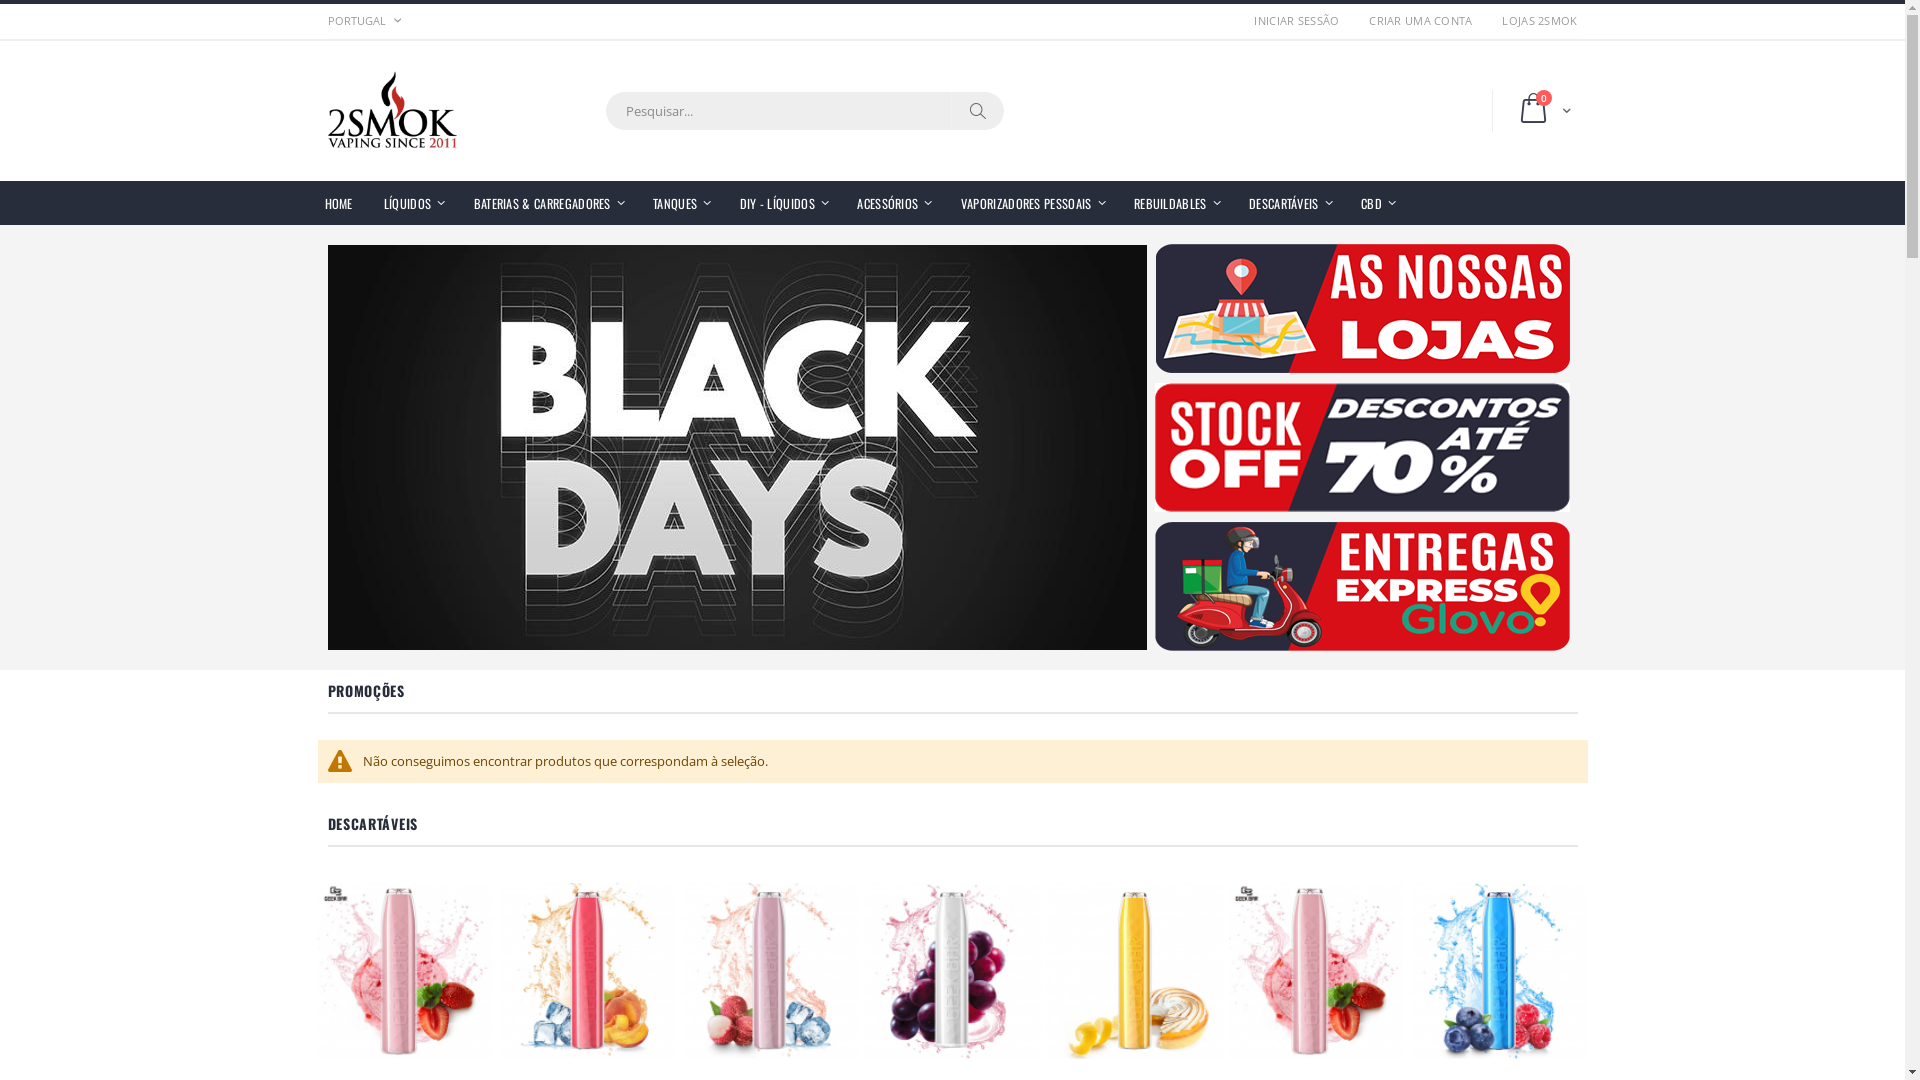  What do you see at coordinates (1178, 203) in the screenshot?
I see `REBUILDABLES` at bounding box center [1178, 203].